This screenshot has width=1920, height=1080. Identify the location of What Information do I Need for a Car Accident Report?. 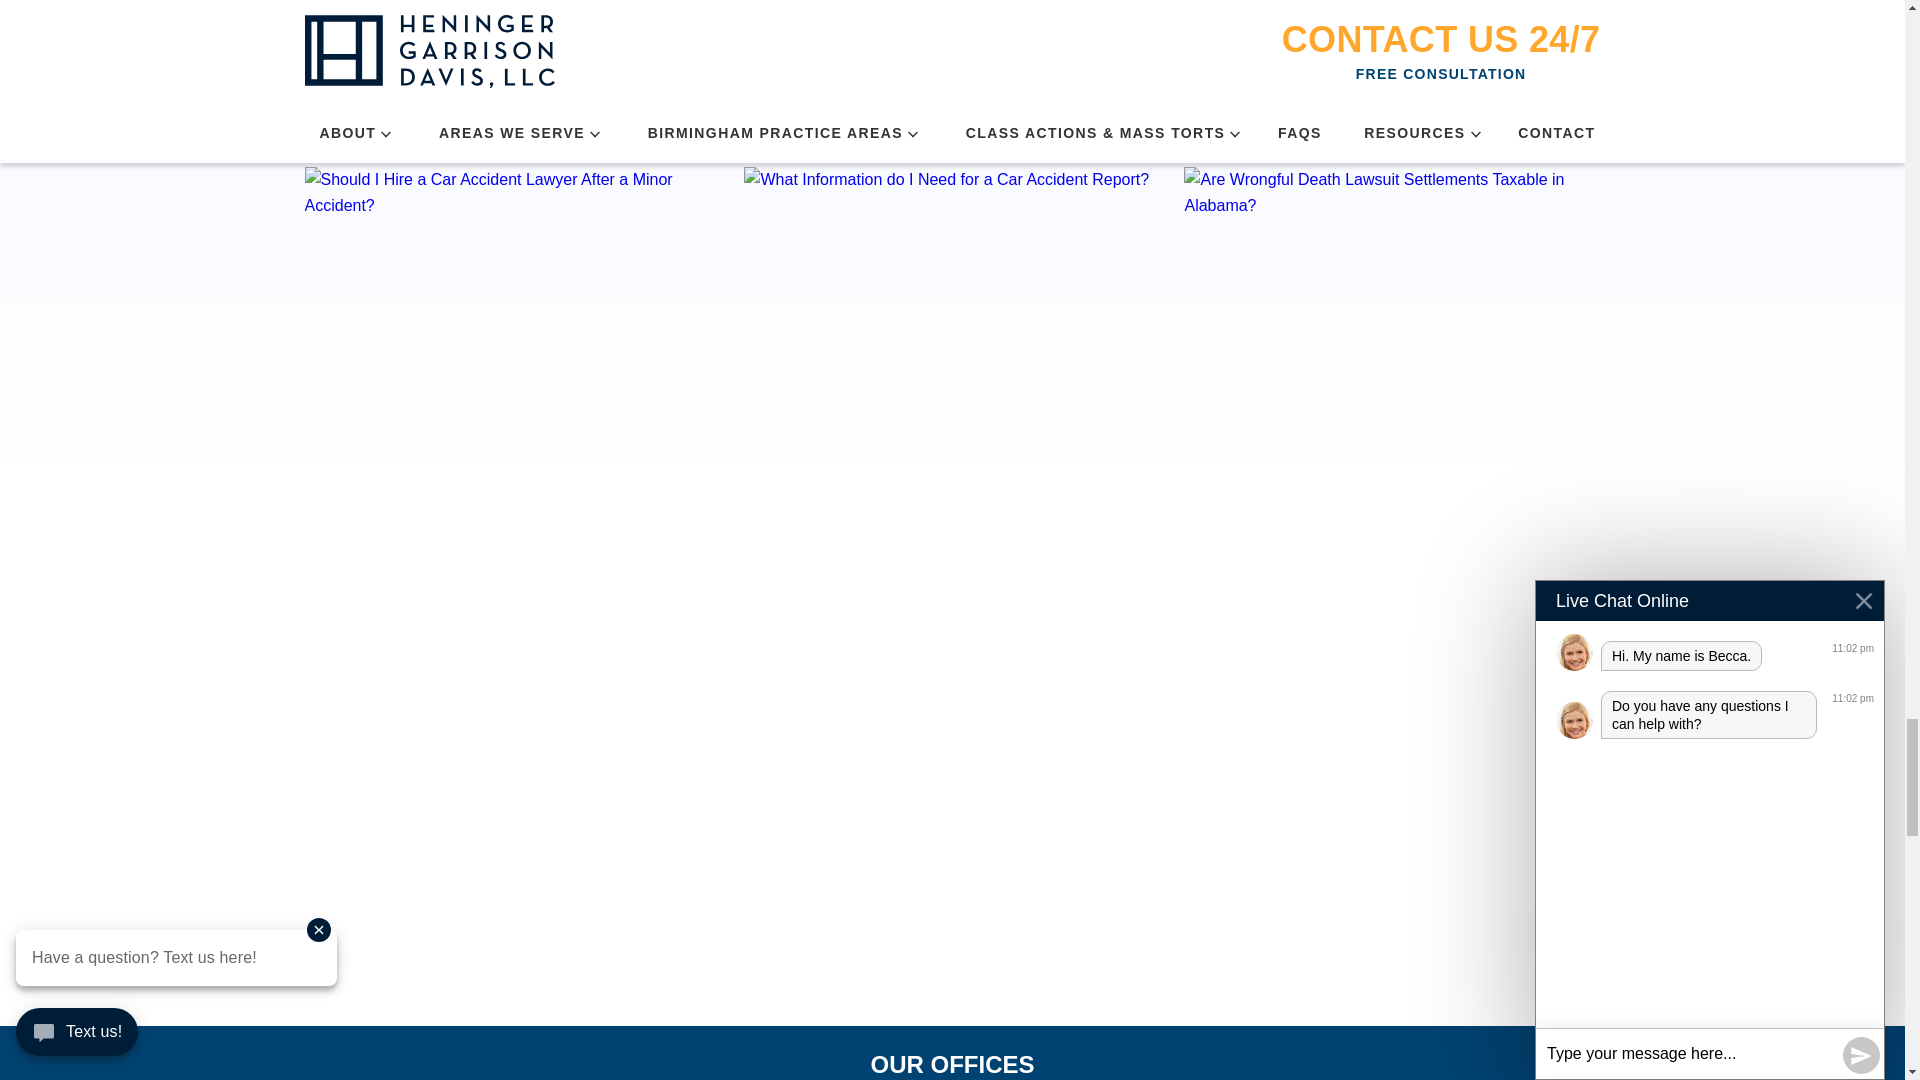
(952, 292).